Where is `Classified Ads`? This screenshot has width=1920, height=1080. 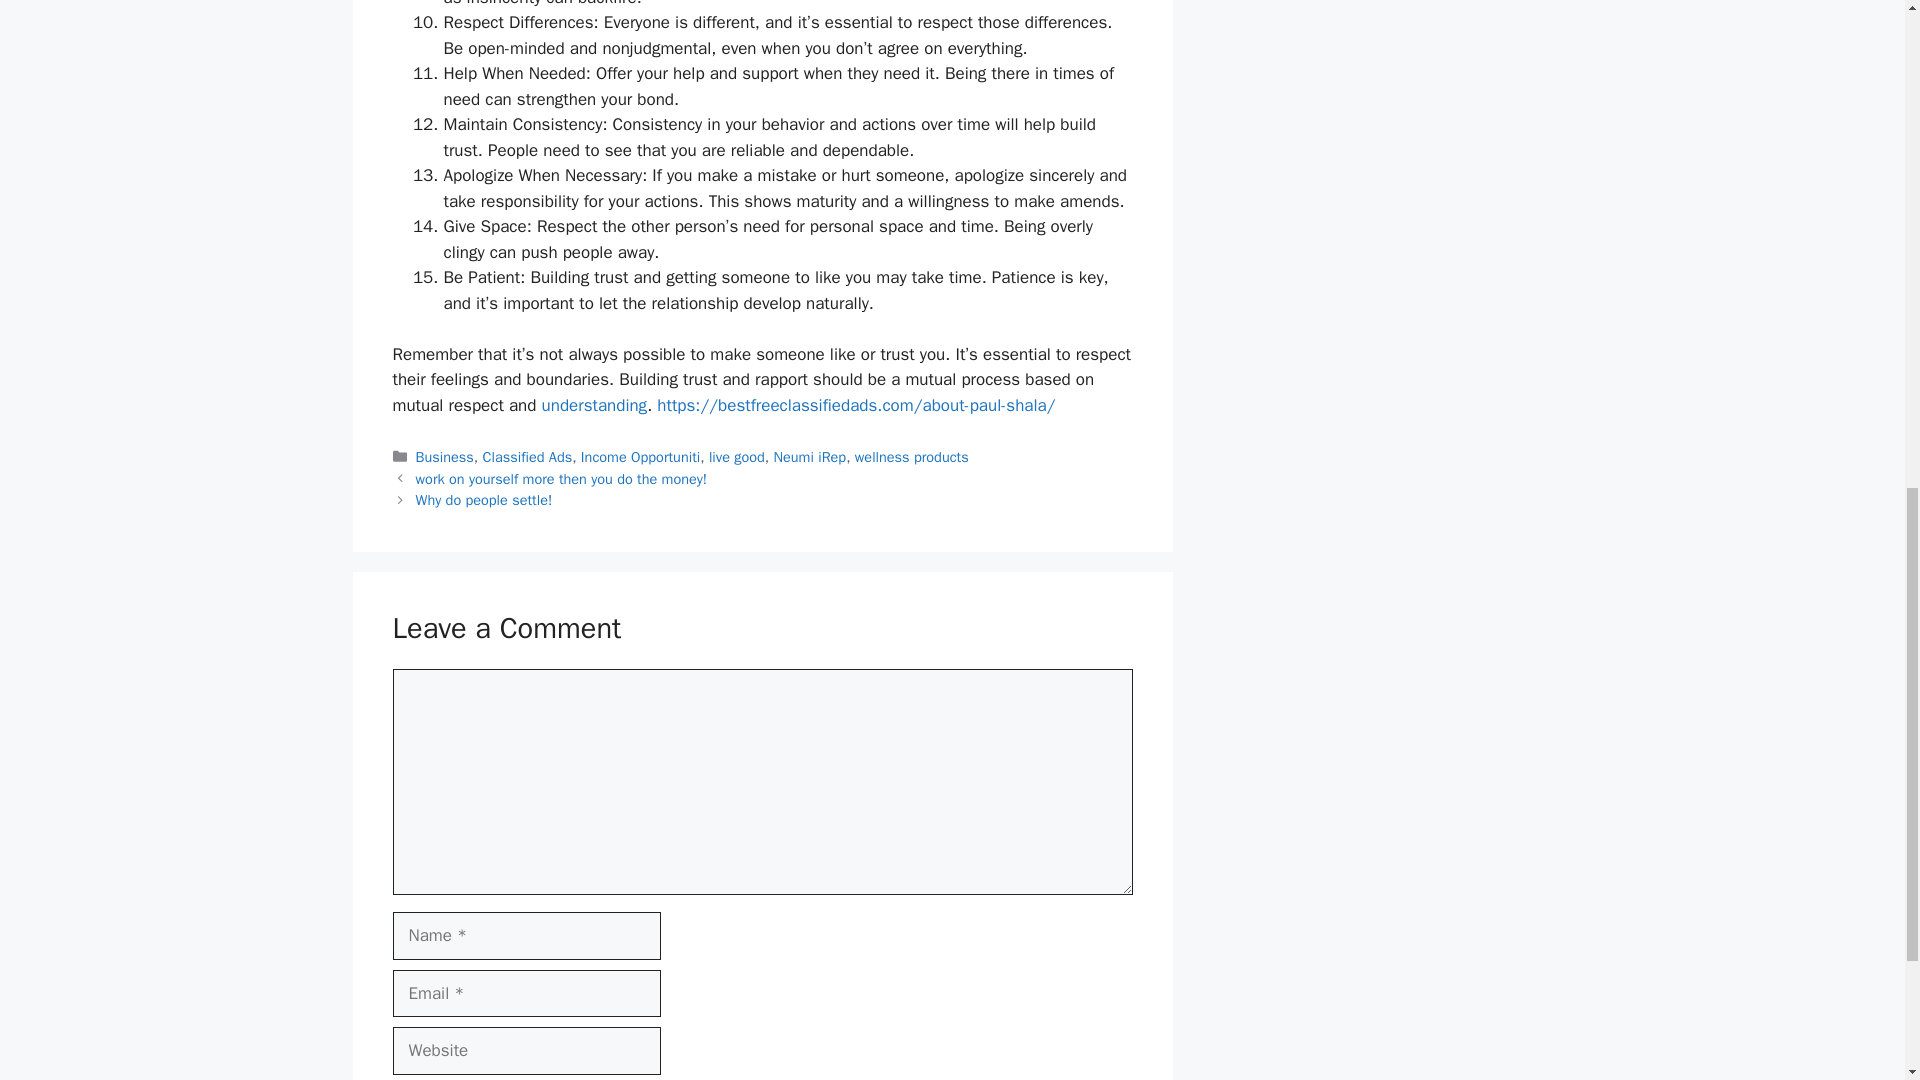
Classified Ads is located at coordinates (528, 456).